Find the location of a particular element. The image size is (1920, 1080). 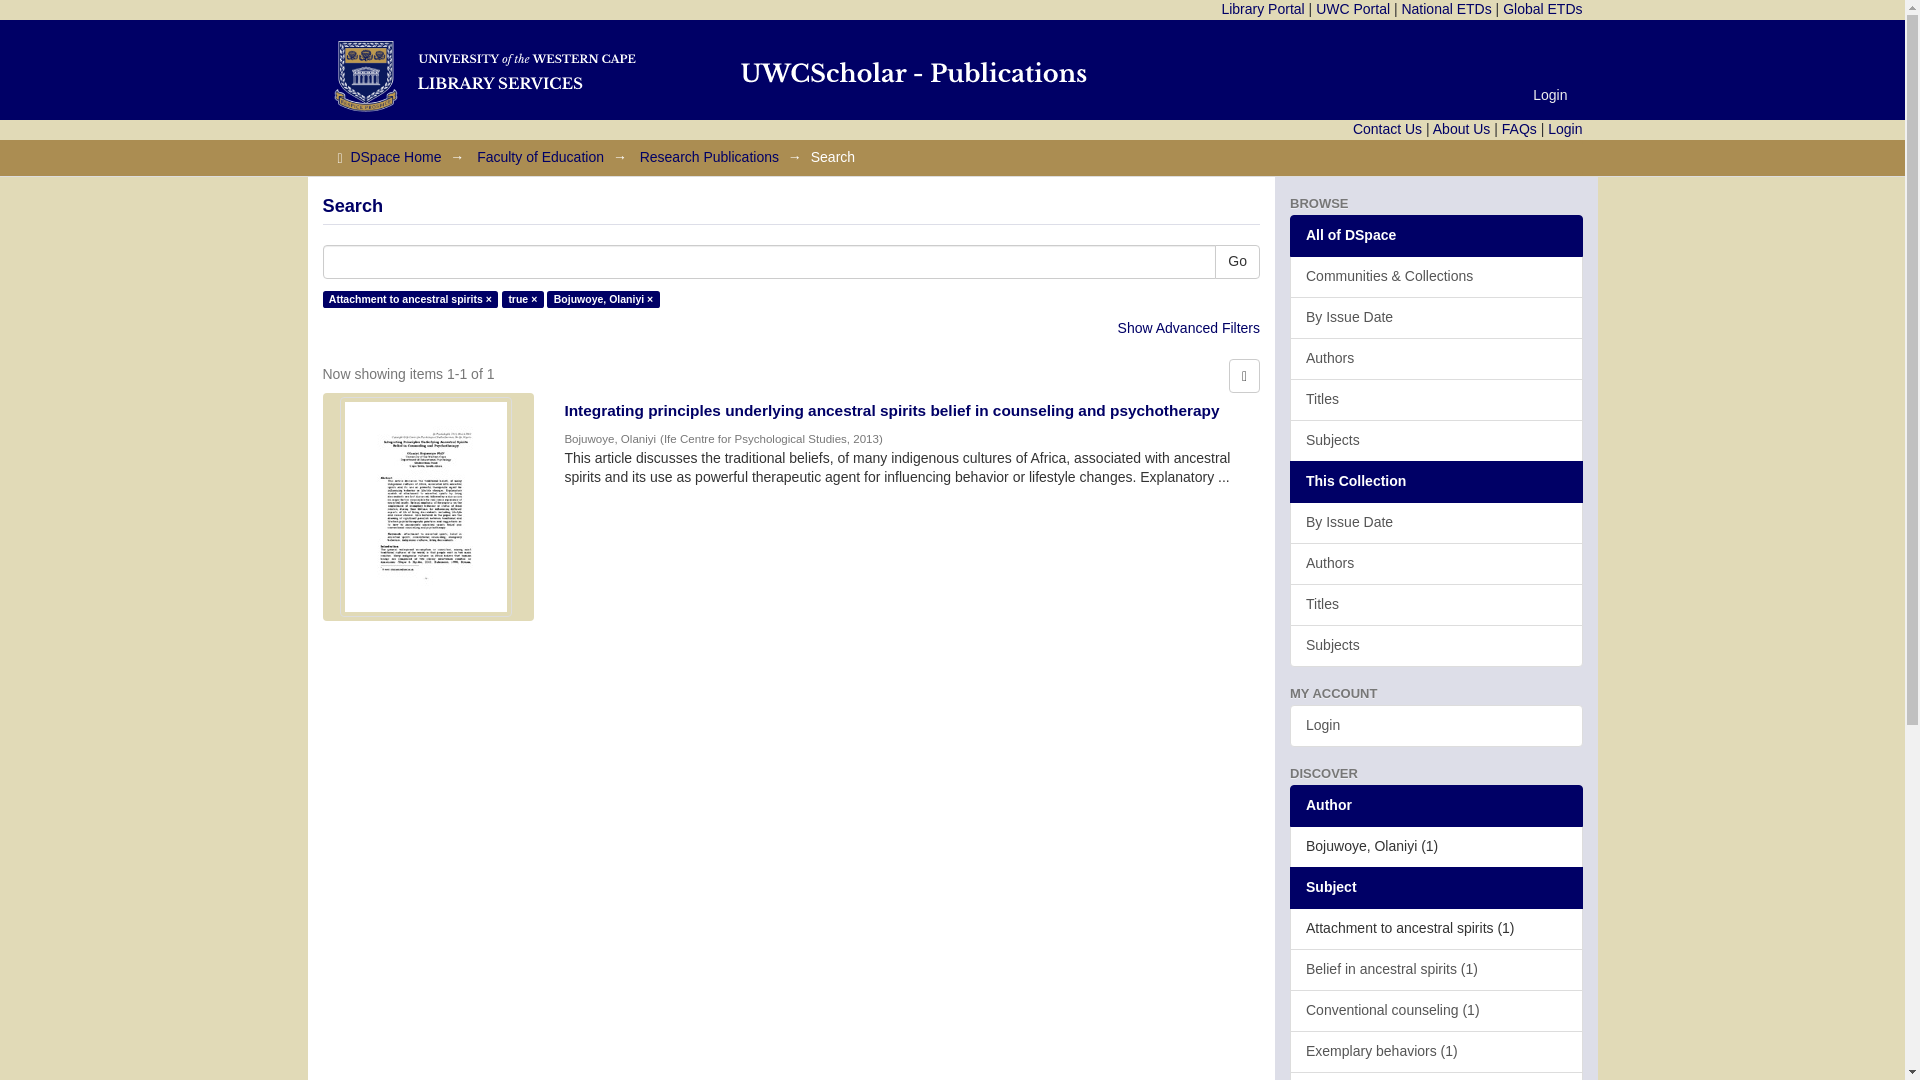

Faculty of Education is located at coordinates (540, 157).